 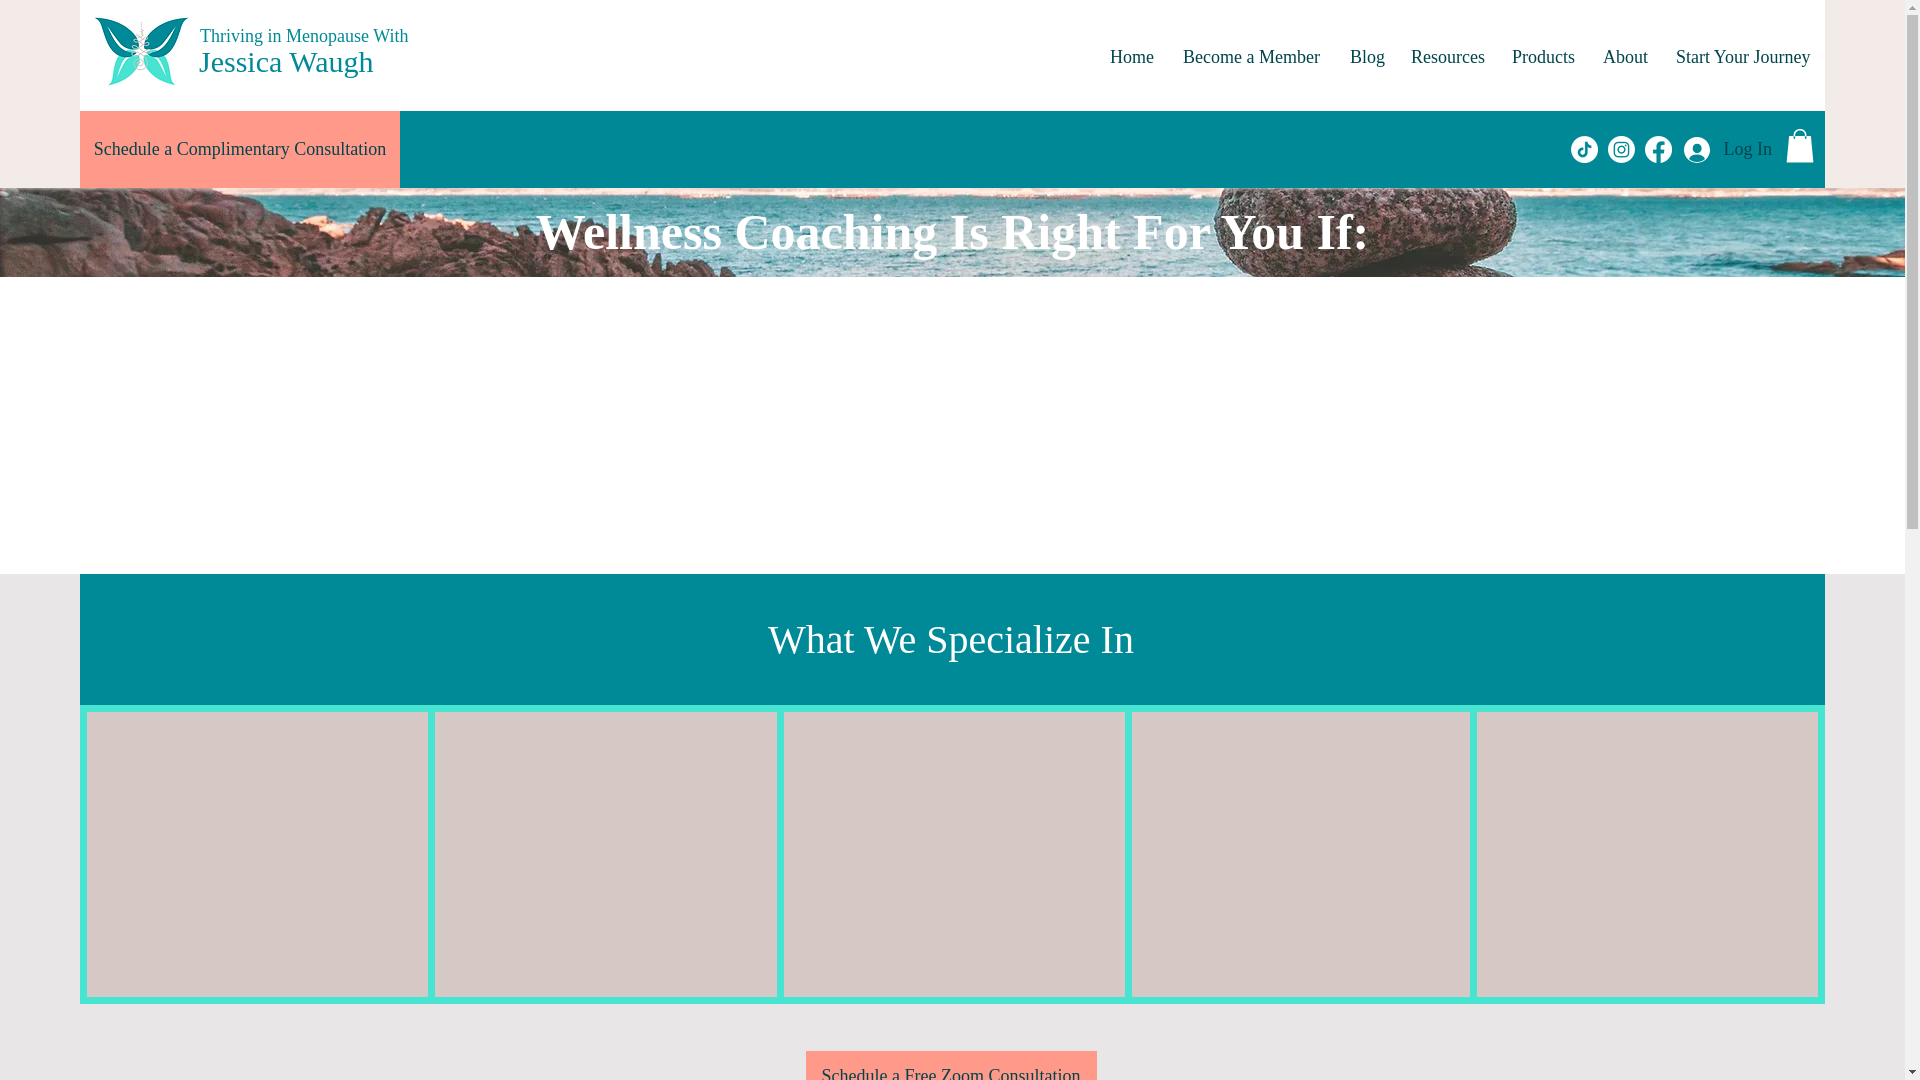 I want to click on Become a Member, so click(x=1250, y=57).